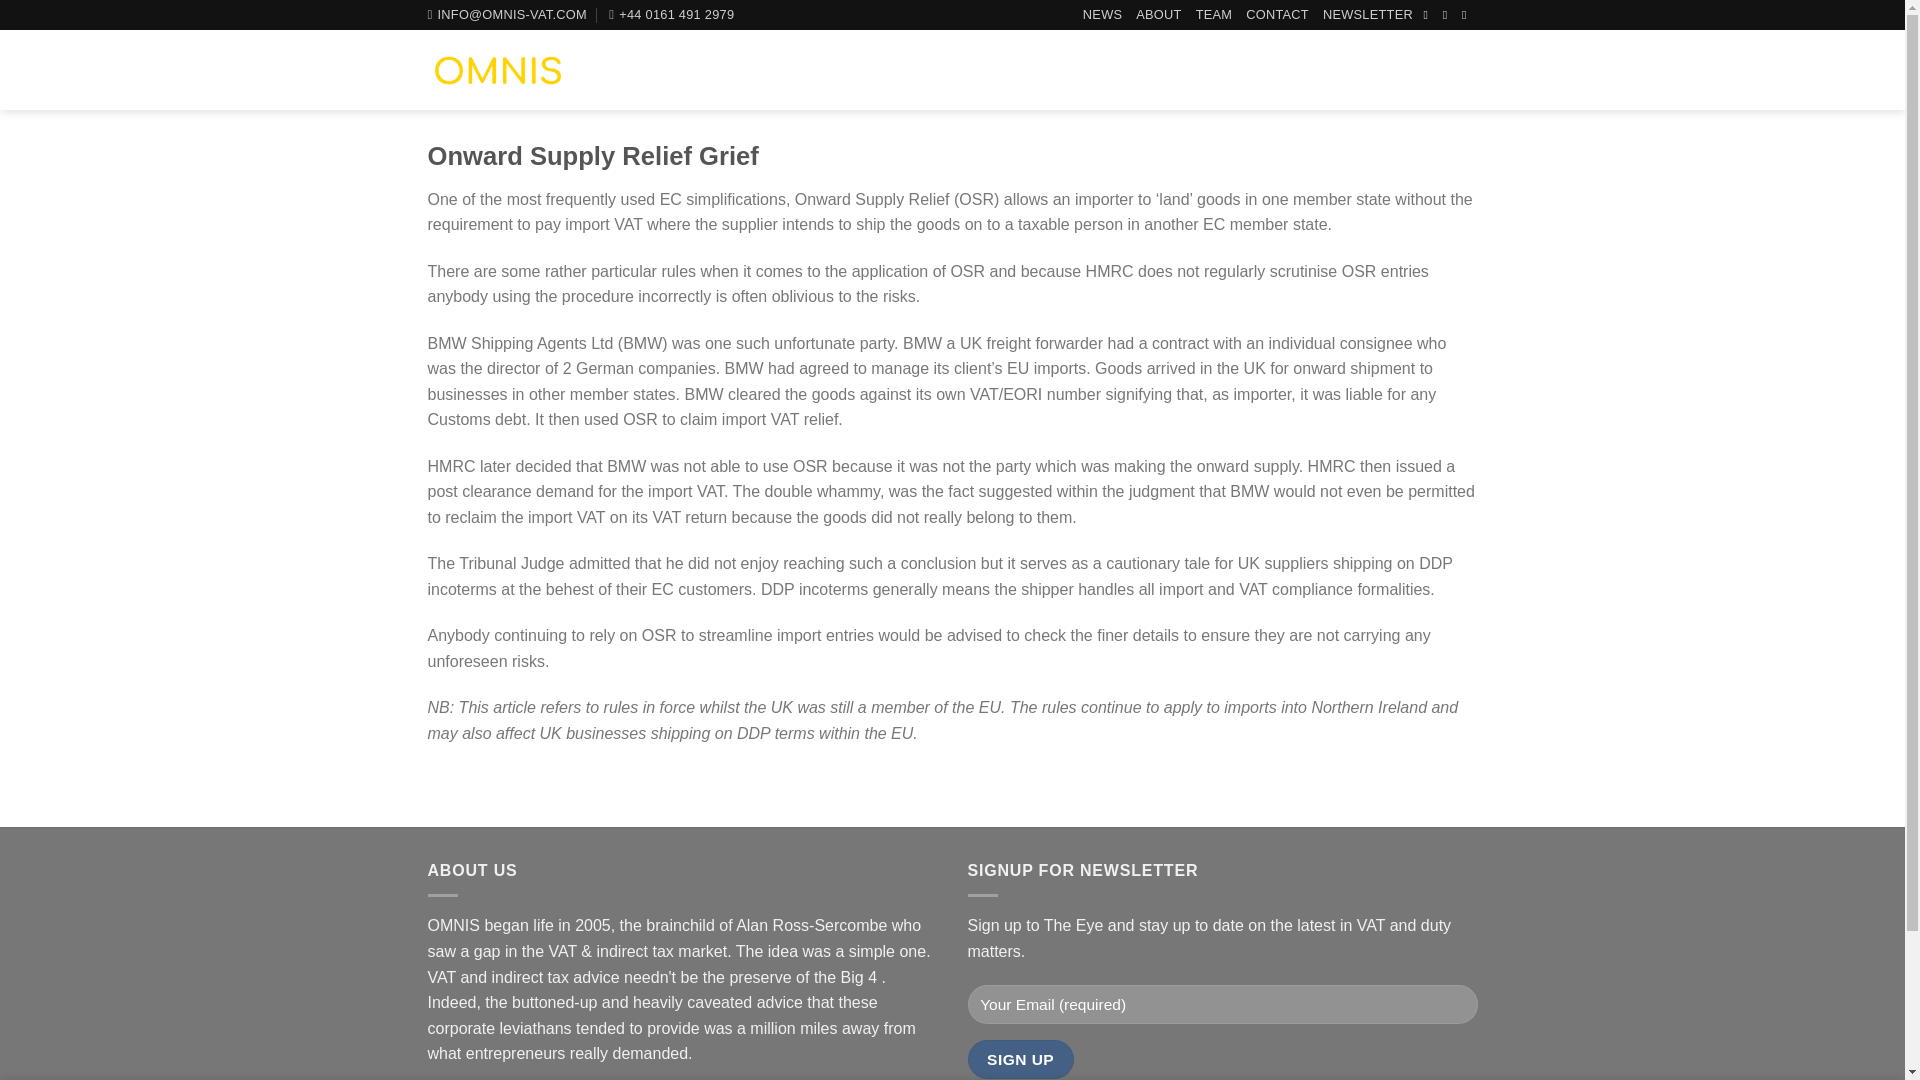  What do you see at coordinates (1378, 70) in the screenshot?
I see `CASE STUDIES` at bounding box center [1378, 70].